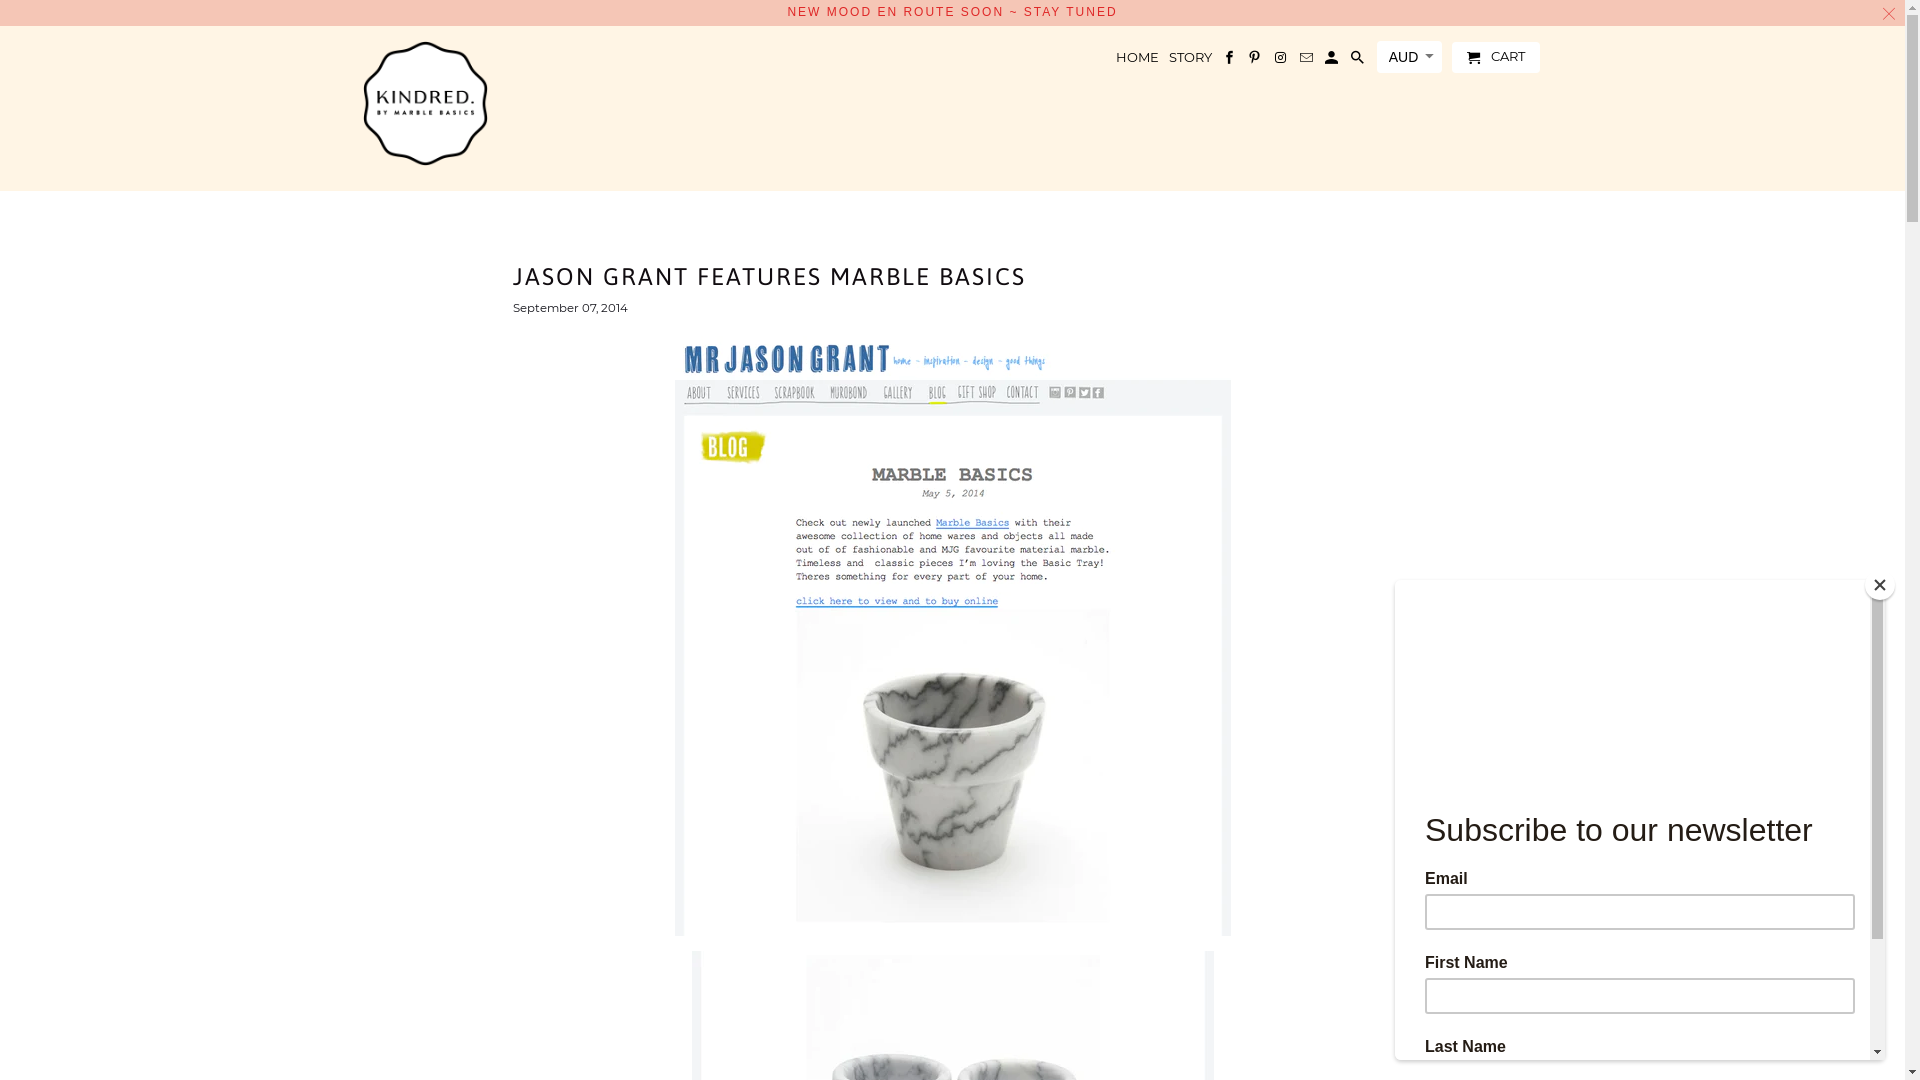  Describe the element at coordinates (1256, 62) in the screenshot. I see `Marble Basics on Pinterest` at that location.